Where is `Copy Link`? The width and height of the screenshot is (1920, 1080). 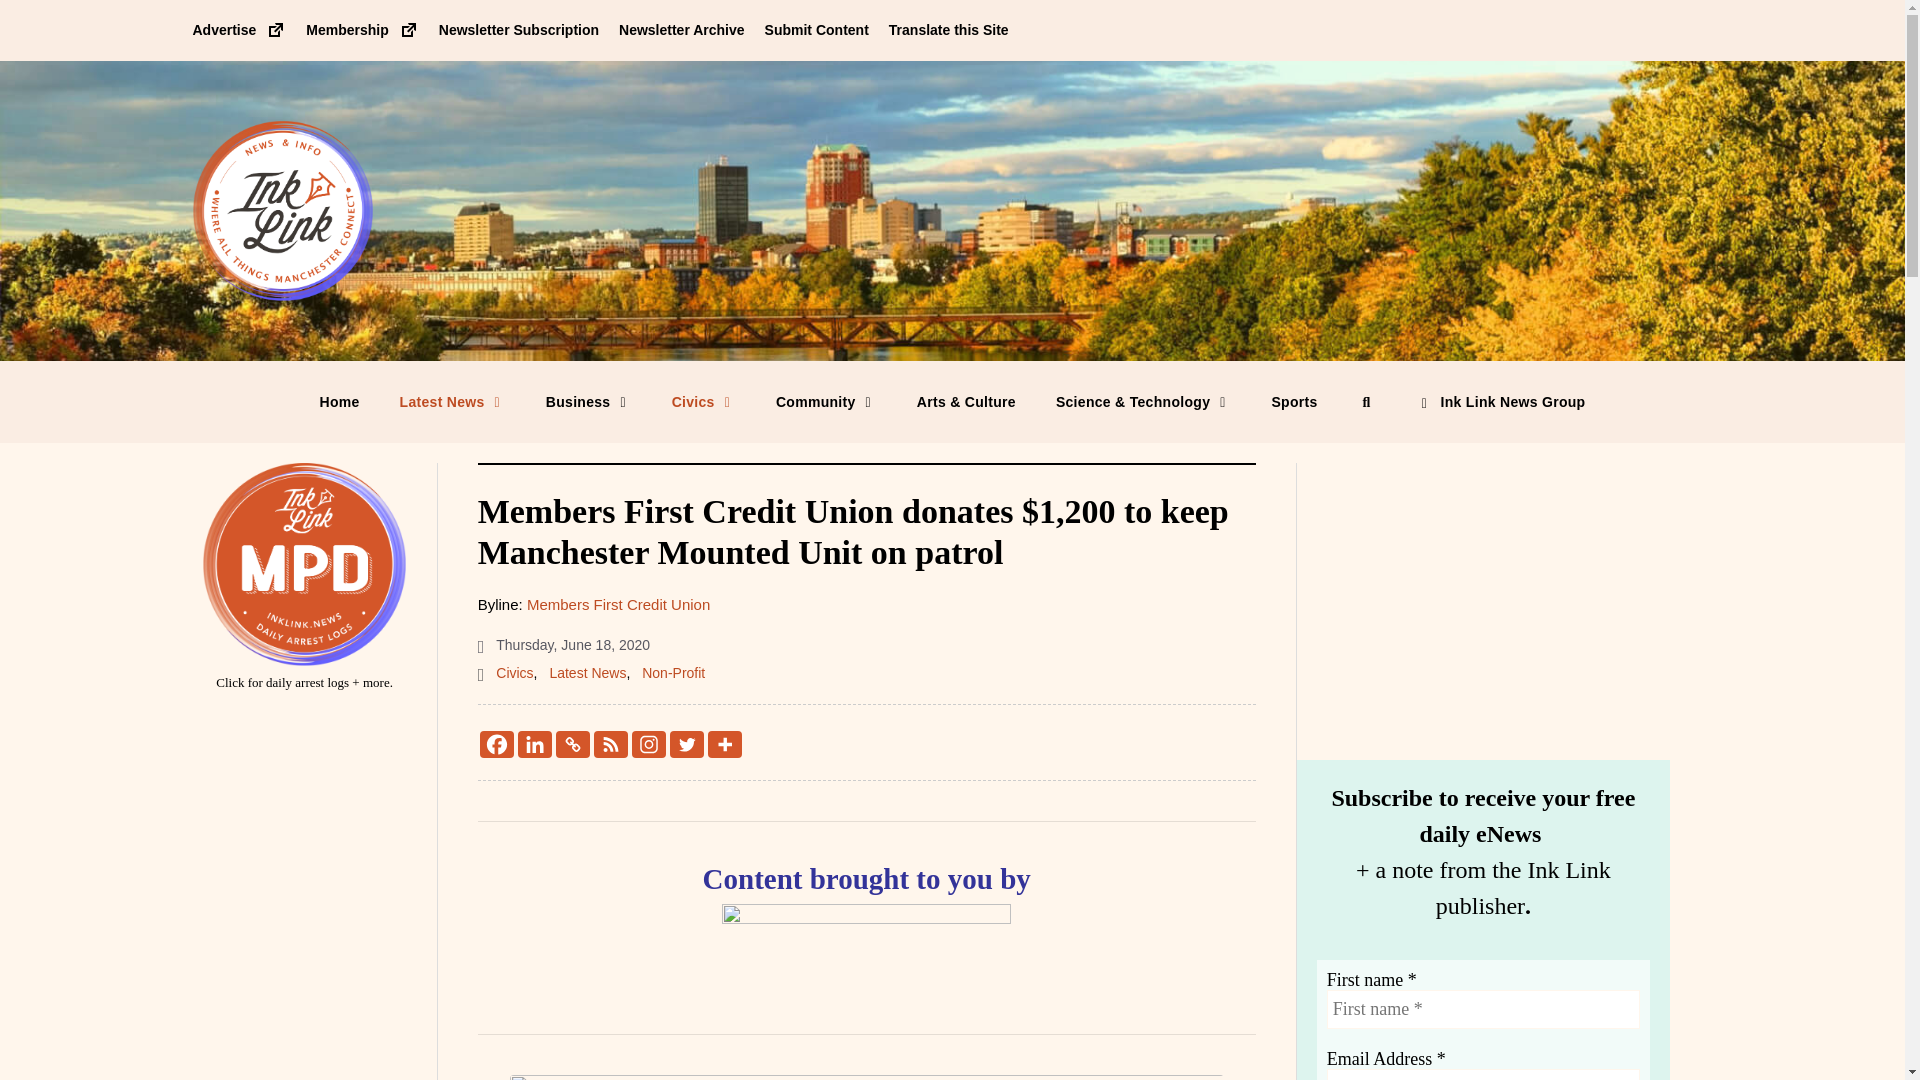 Copy Link is located at coordinates (572, 744).